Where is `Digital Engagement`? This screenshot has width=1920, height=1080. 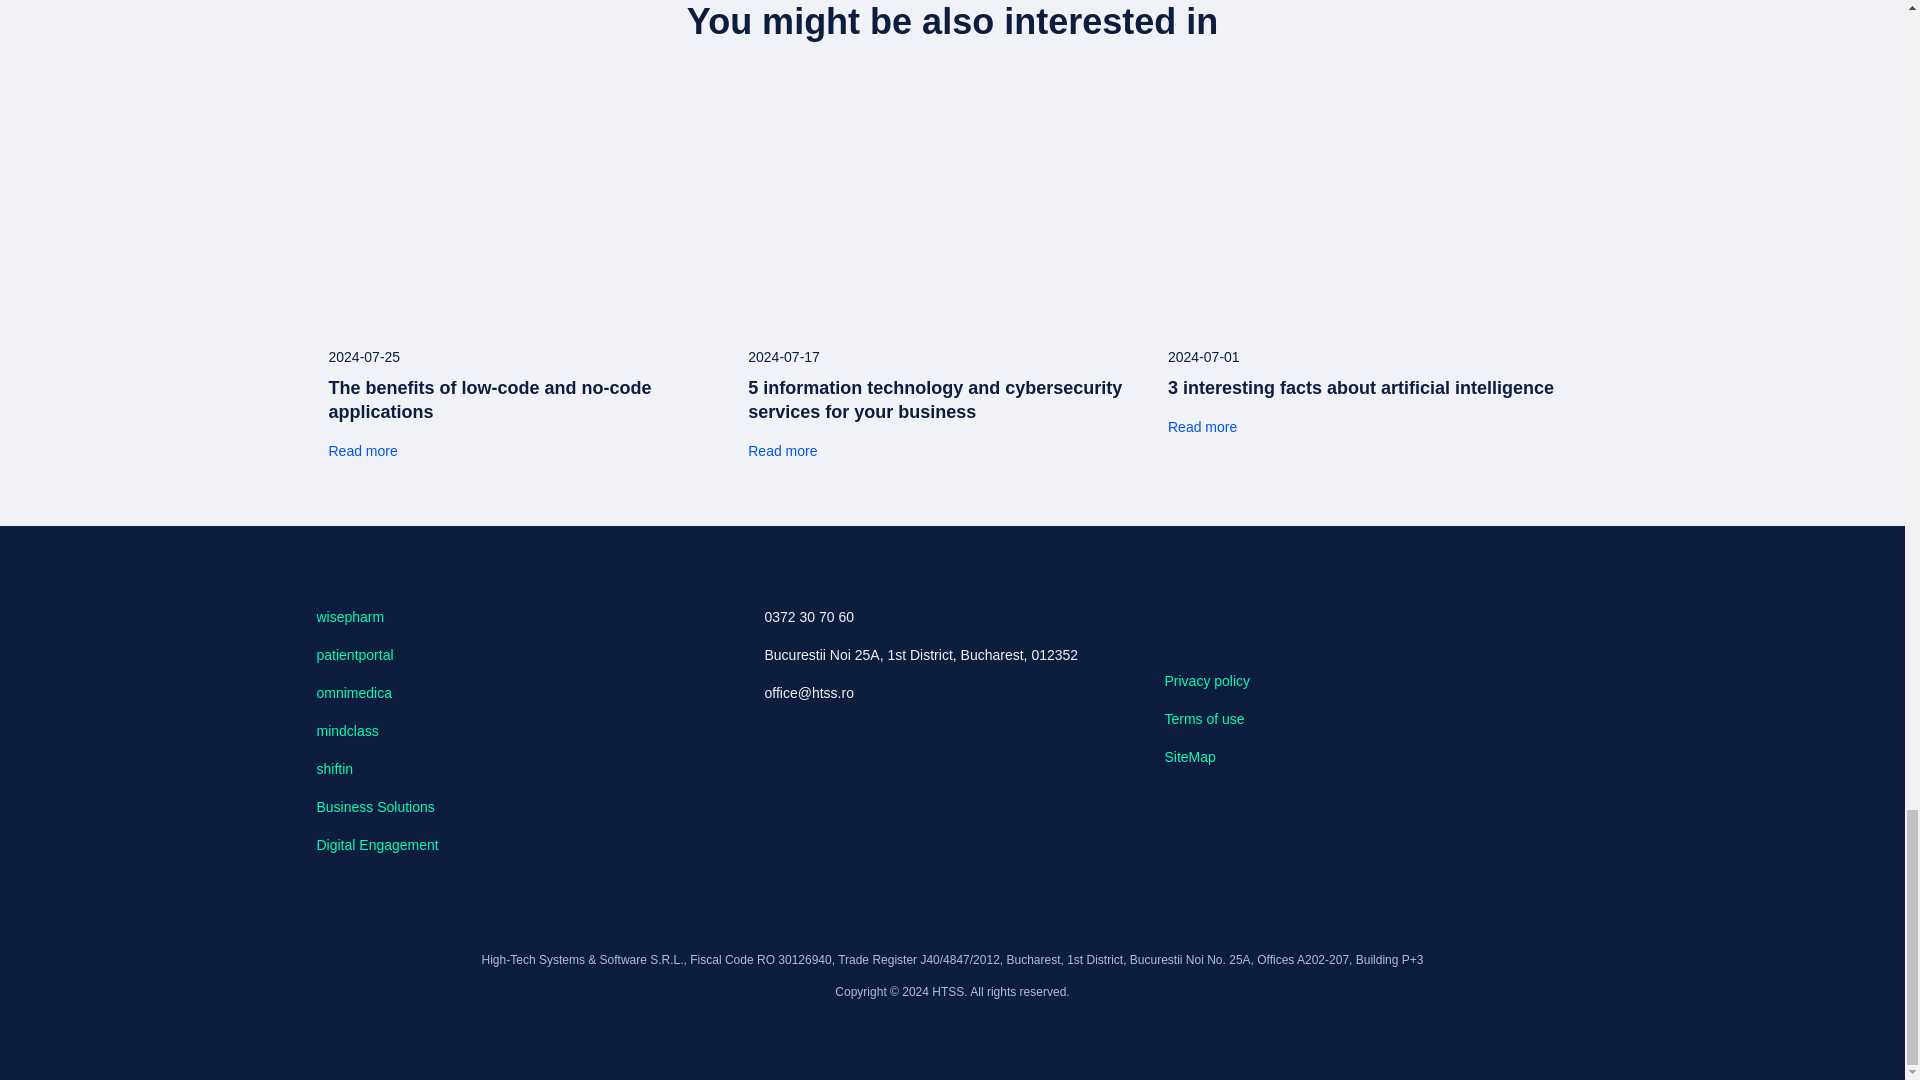
Digital Engagement is located at coordinates (376, 845).